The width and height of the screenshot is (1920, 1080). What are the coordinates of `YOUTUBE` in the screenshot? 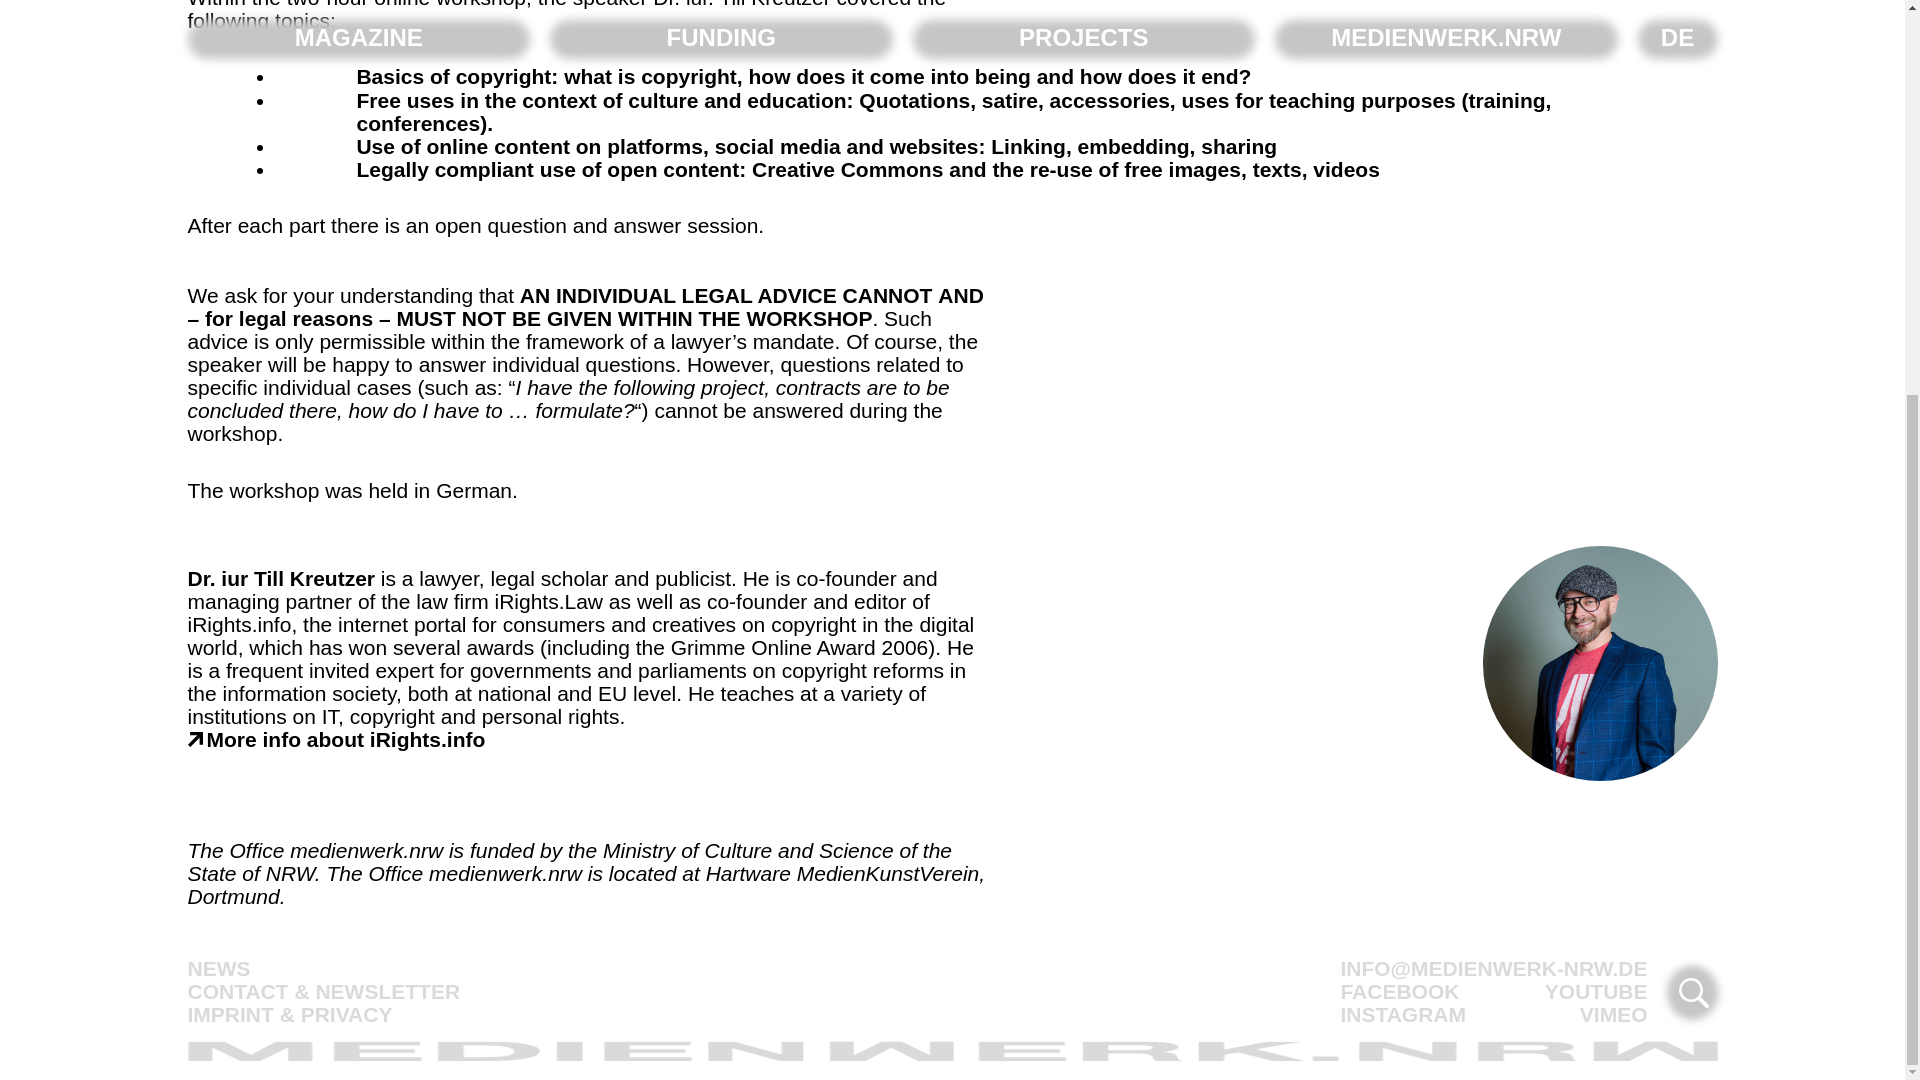 It's located at (1596, 991).